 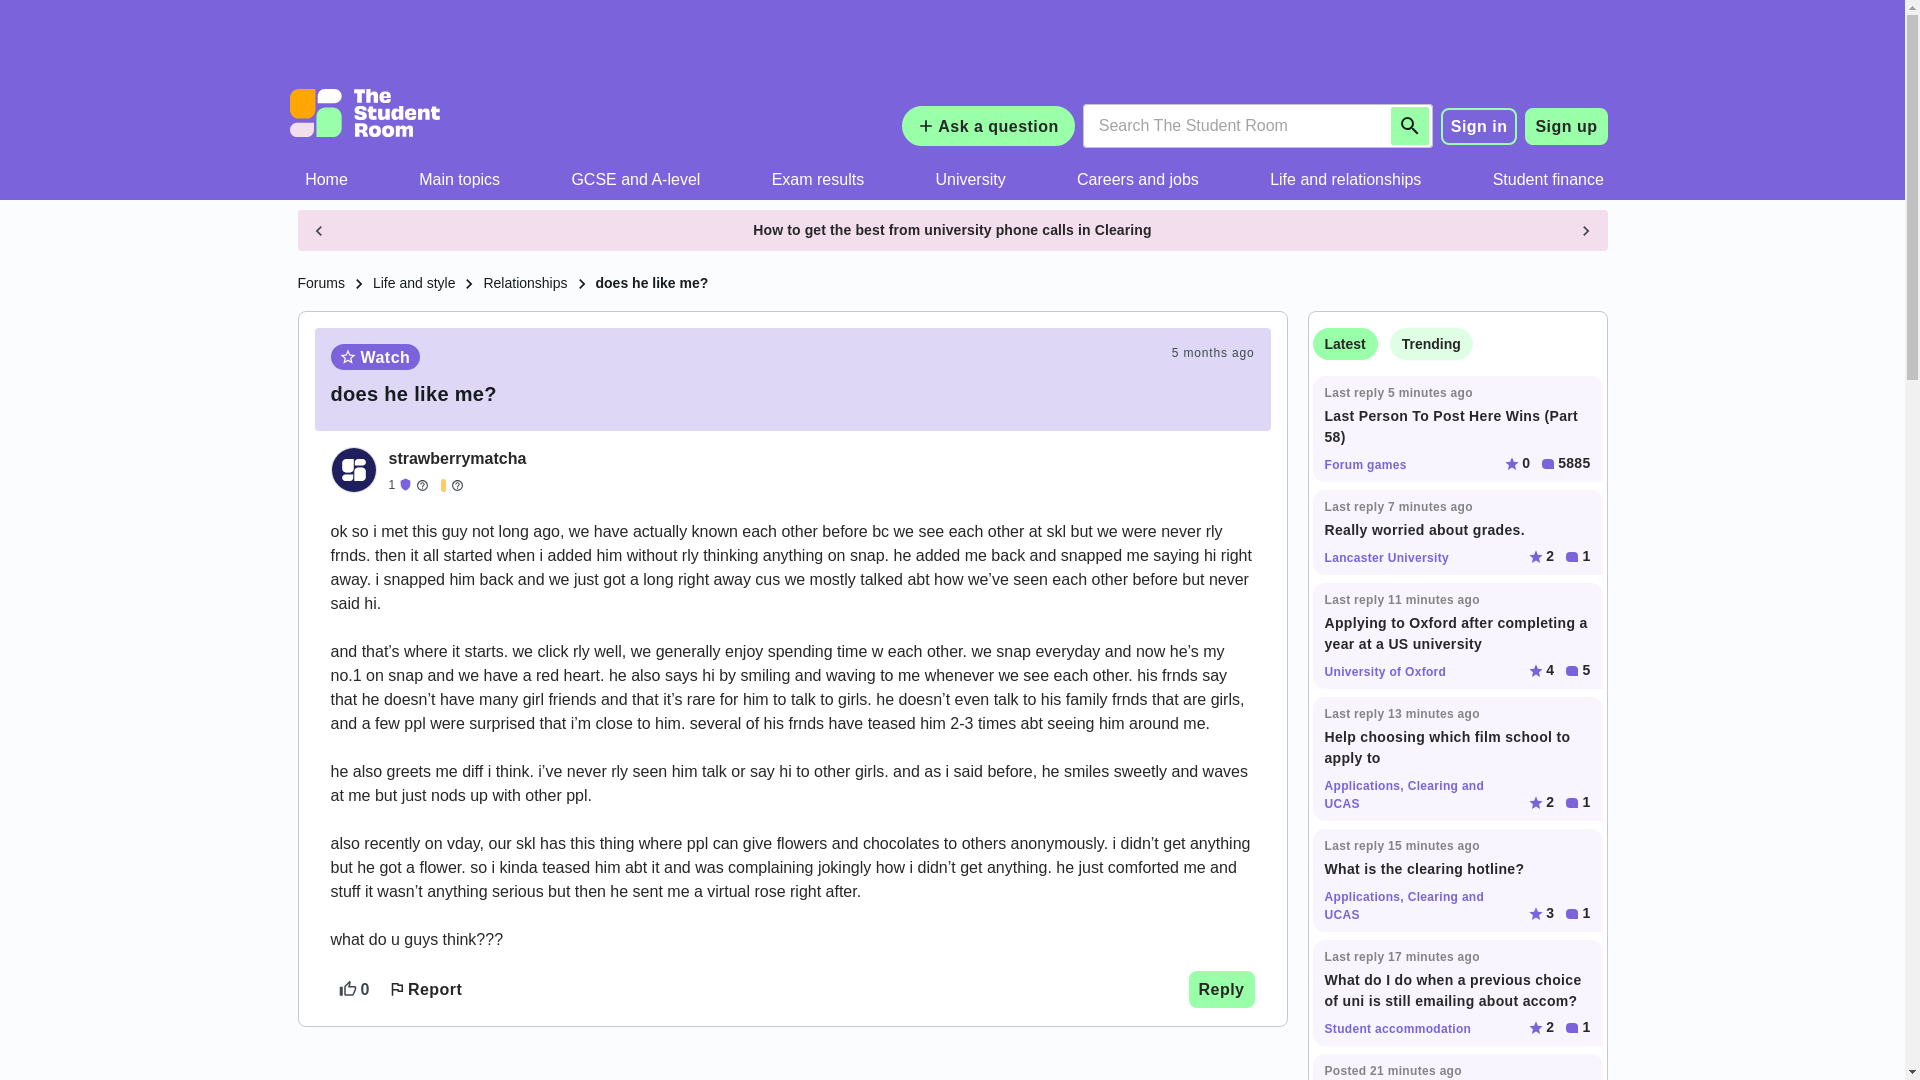 I want to click on Main topics, so click(x=460, y=179).